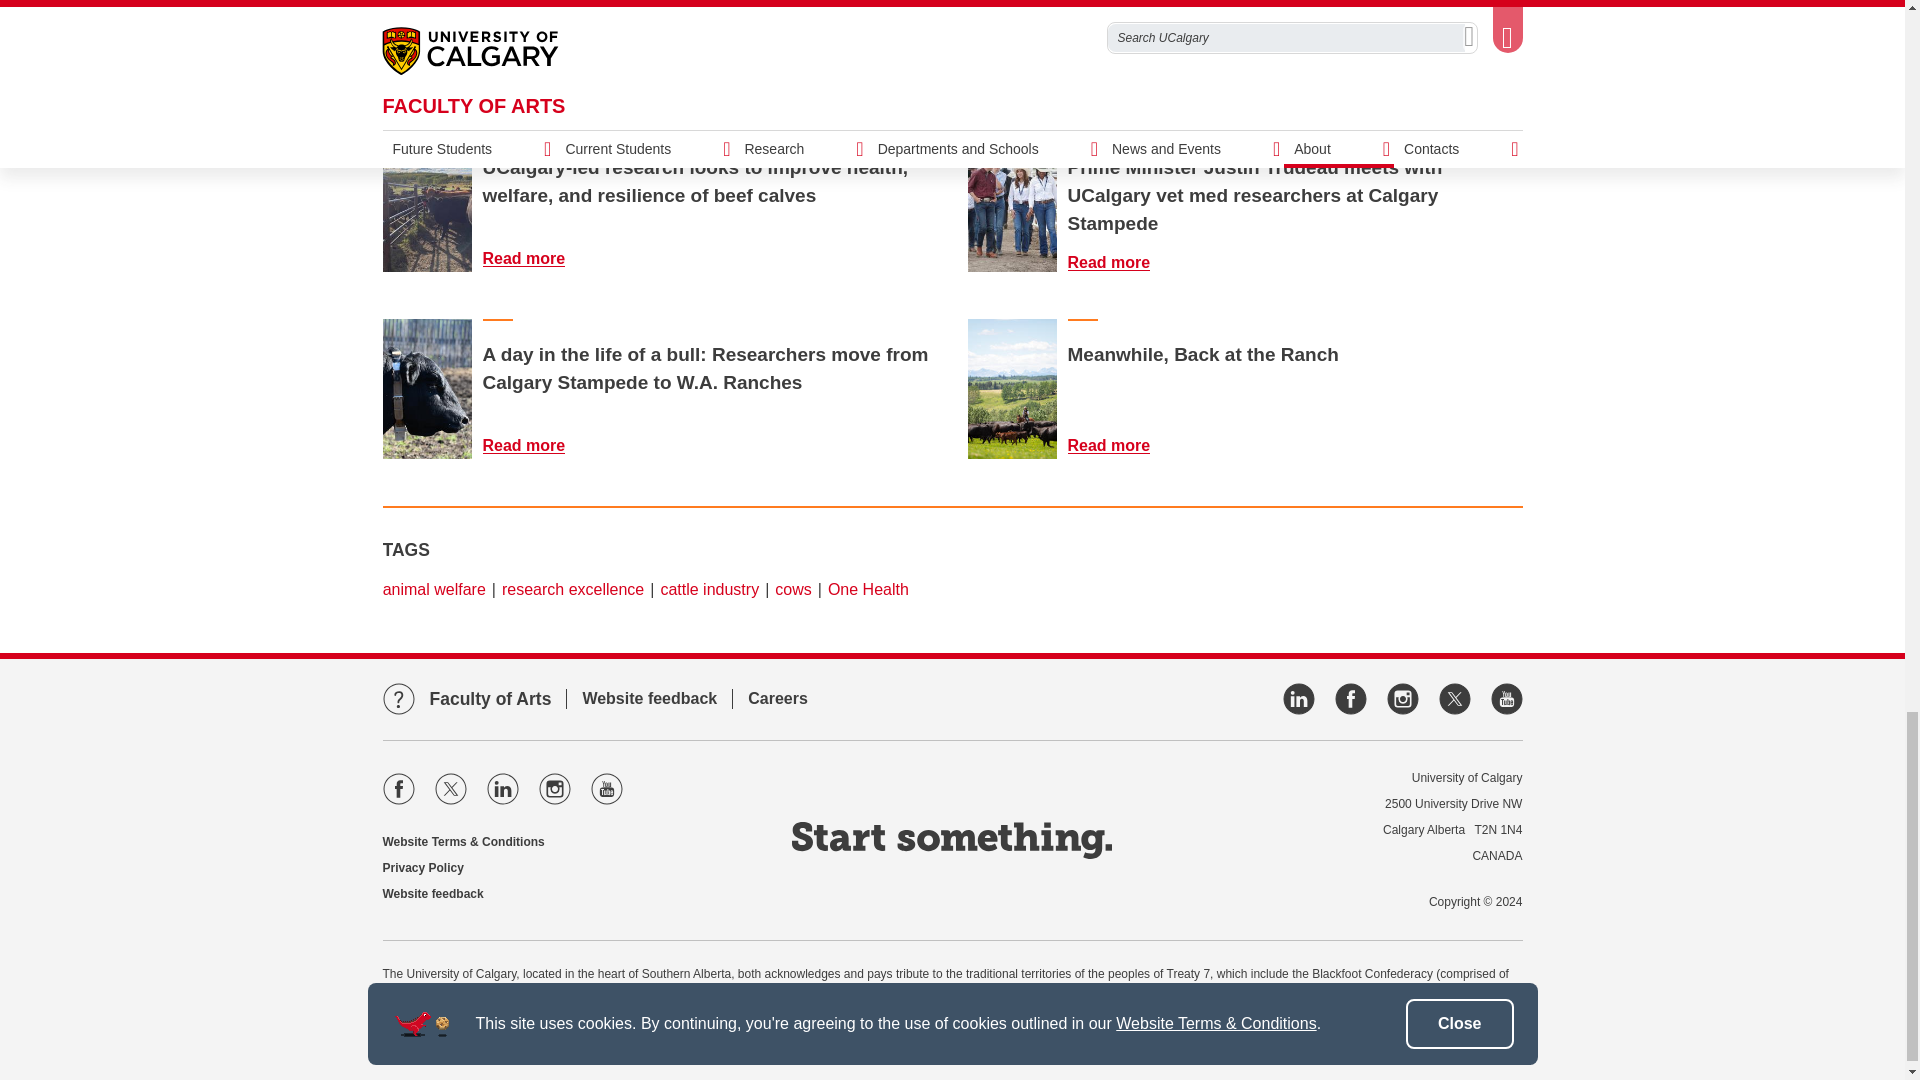 This screenshot has height=1080, width=1920. I want to click on Vet med prof wins prestigious cattle health award, so click(535, 70).